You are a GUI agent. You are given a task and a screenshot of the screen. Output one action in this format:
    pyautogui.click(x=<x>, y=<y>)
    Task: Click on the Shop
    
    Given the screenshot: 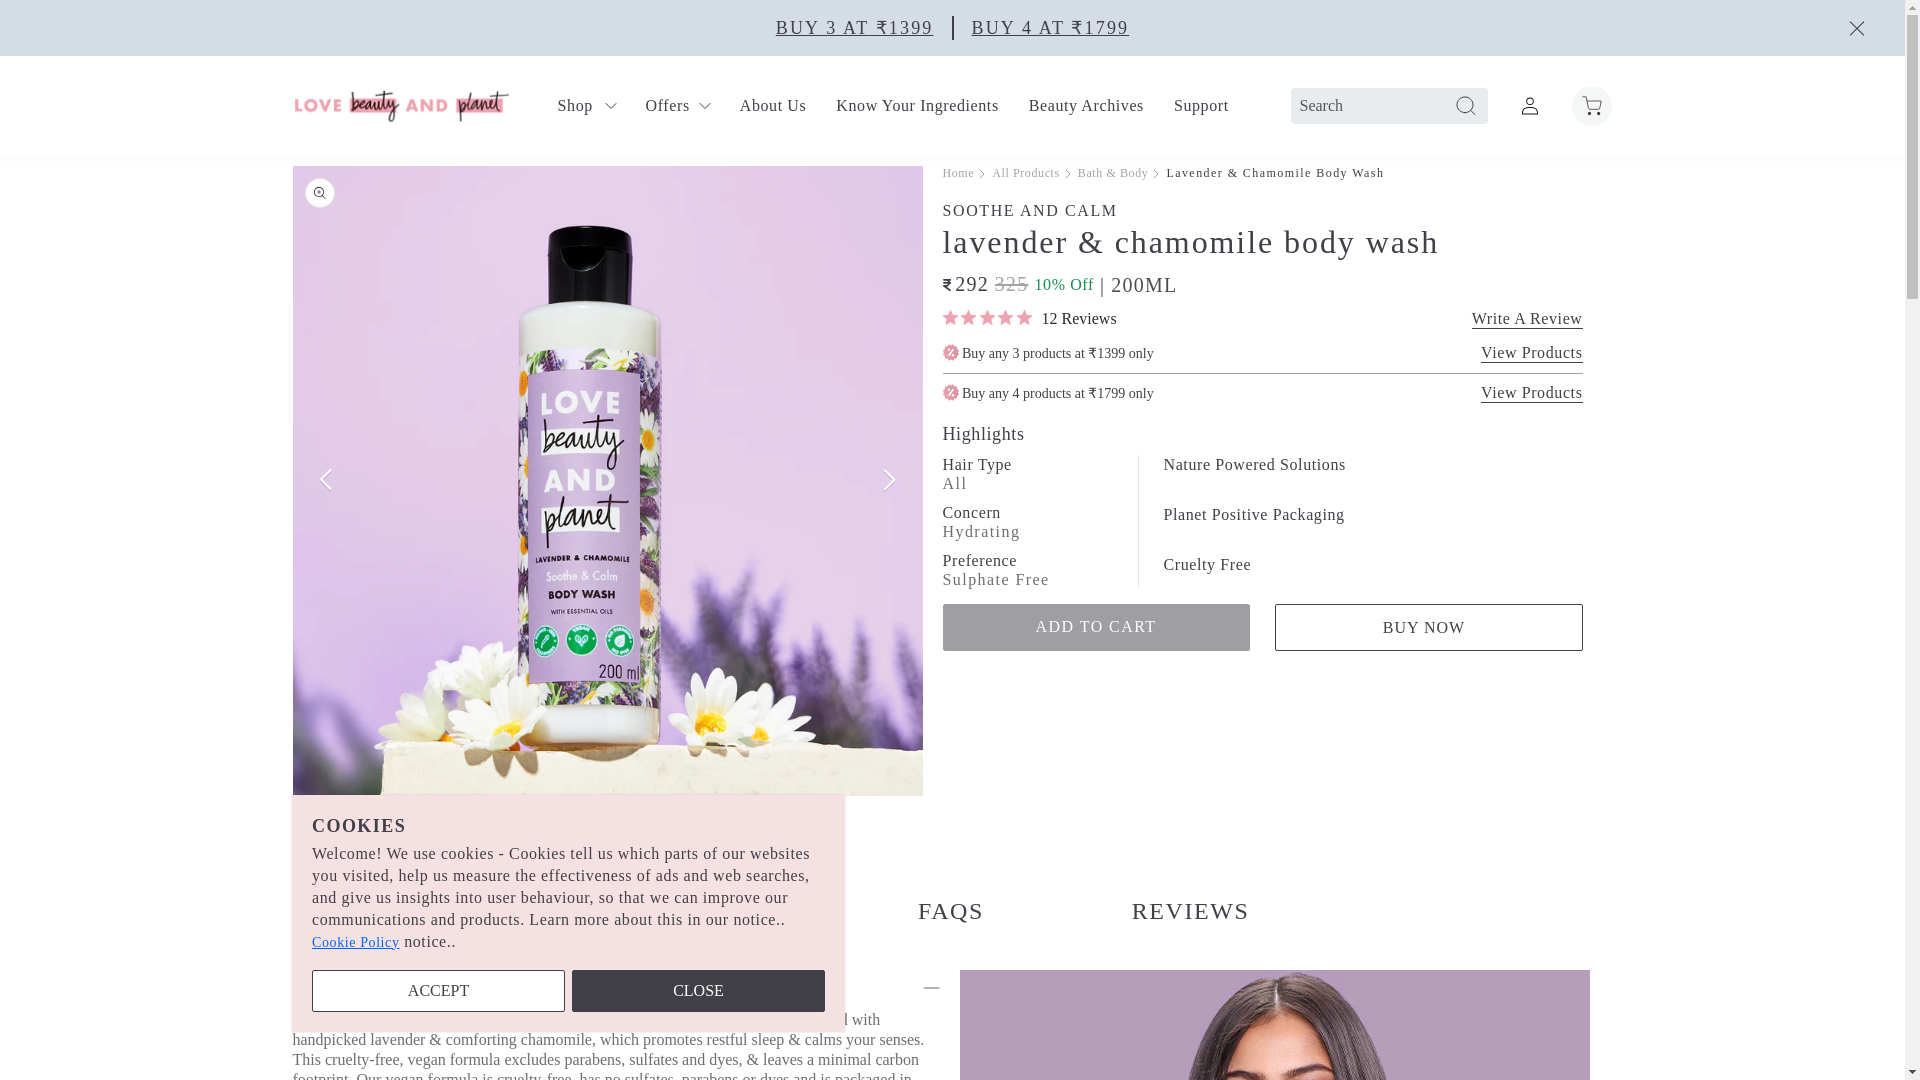 What is the action you would take?
    pyautogui.click(x=587, y=106)
    